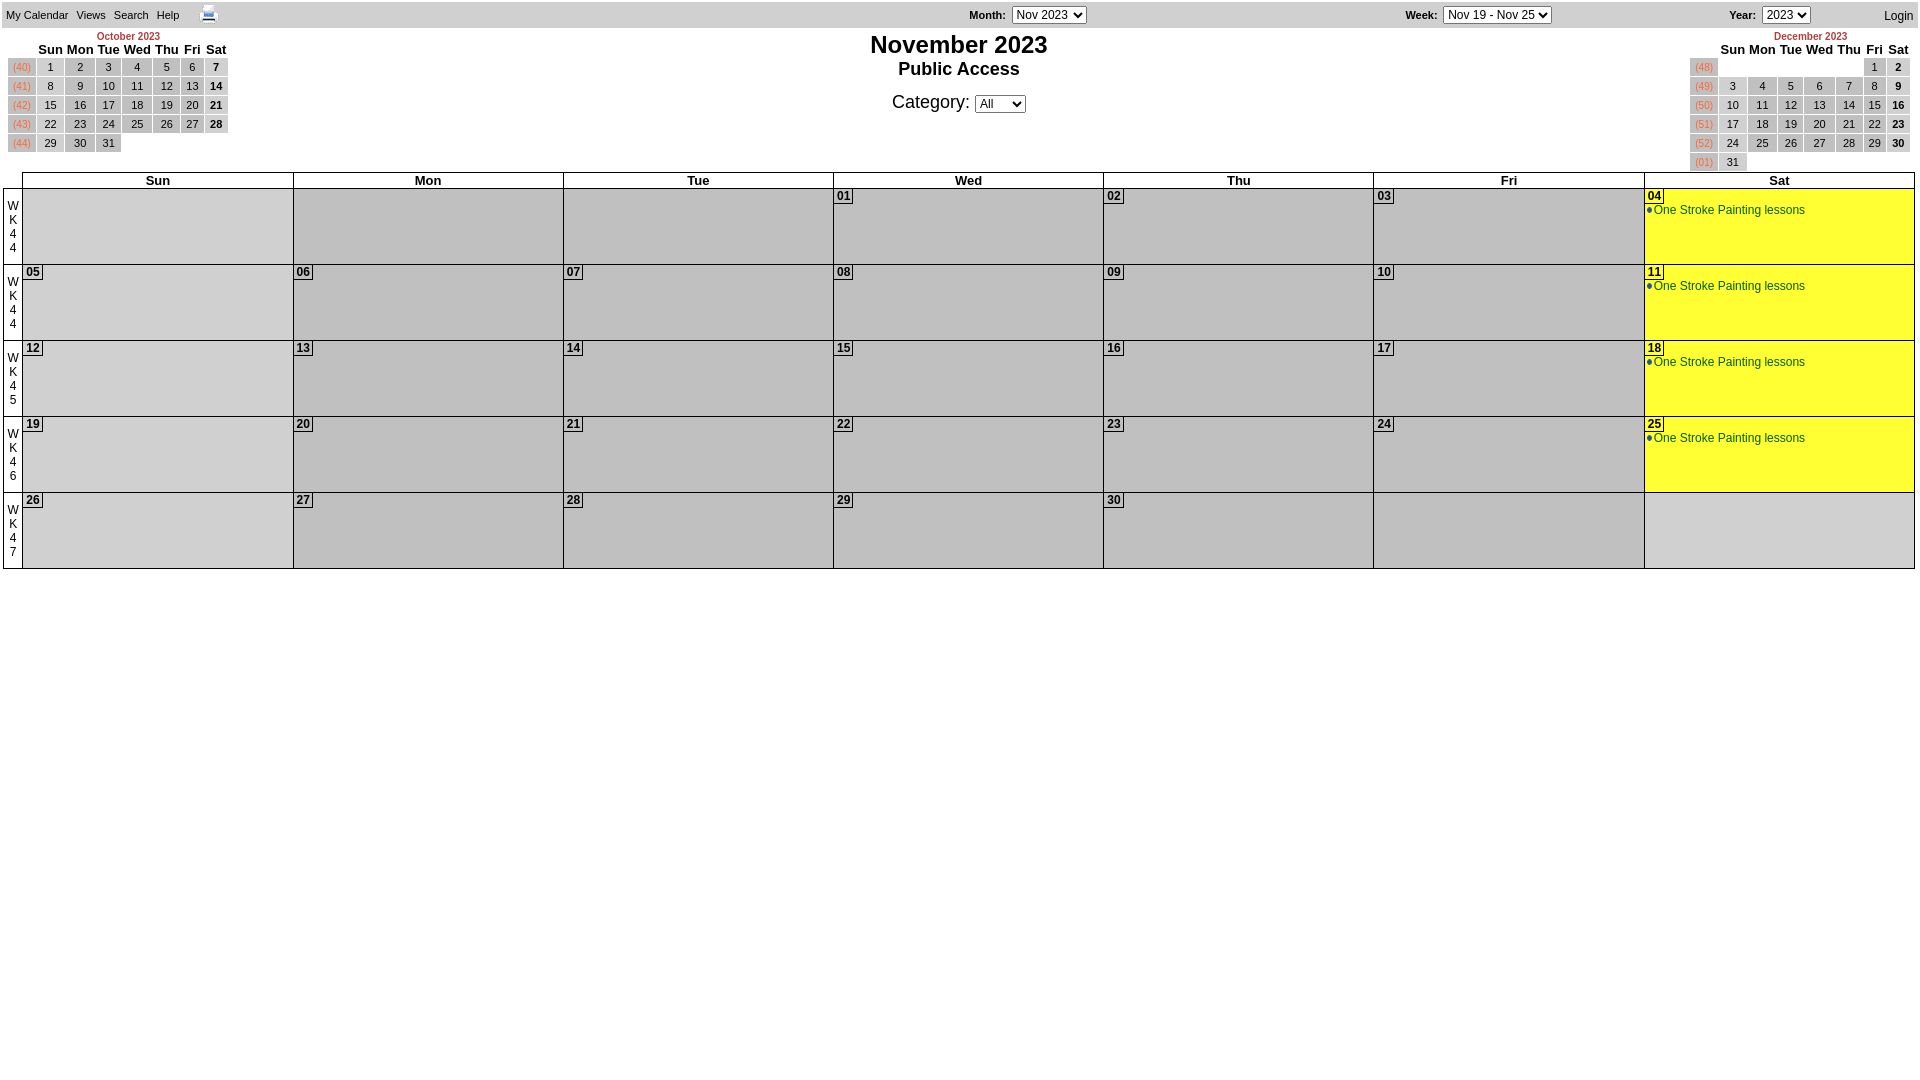 This screenshot has width=1920, height=1080. What do you see at coordinates (1654, 348) in the screenshot?
I see `18` at bounding box center [1654, 348].